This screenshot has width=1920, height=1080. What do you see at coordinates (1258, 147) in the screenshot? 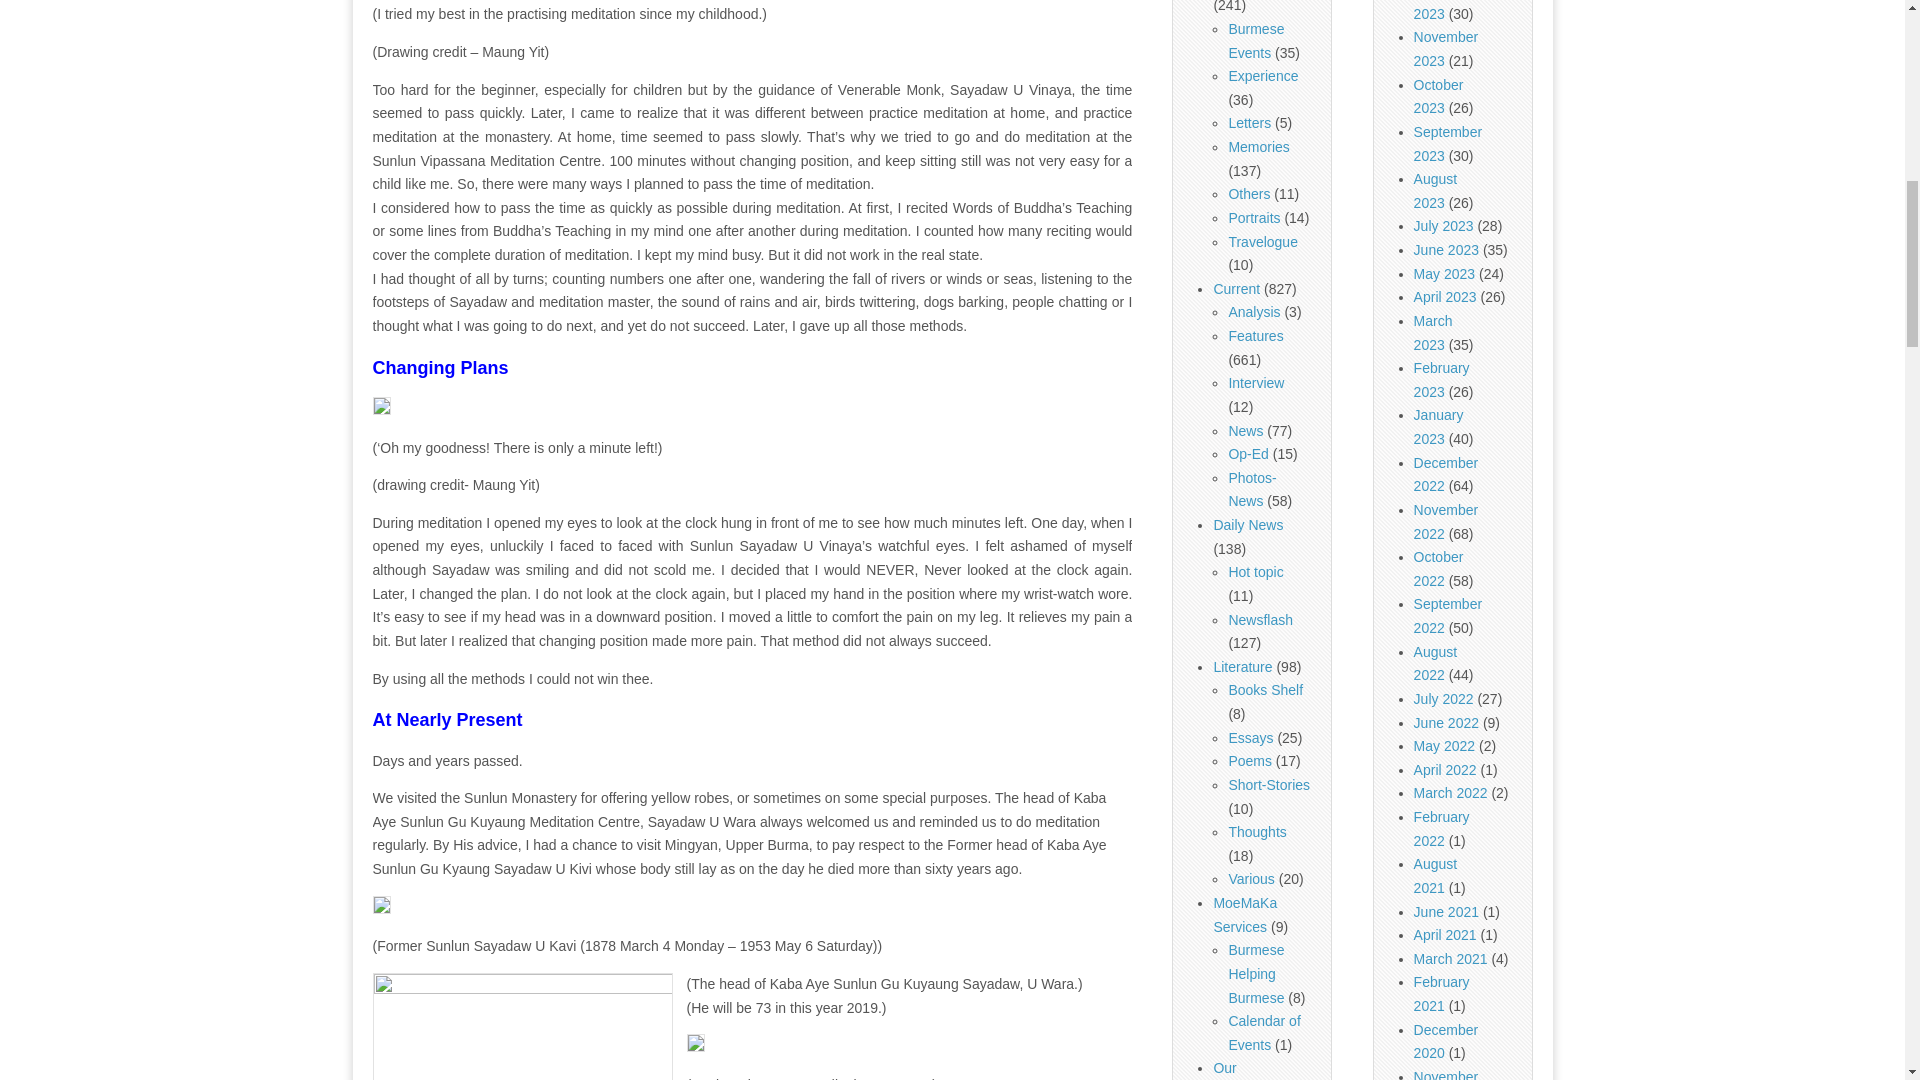
I see `Articles on reflection of the past and things to remember ` at bounding box center [1258, 147].